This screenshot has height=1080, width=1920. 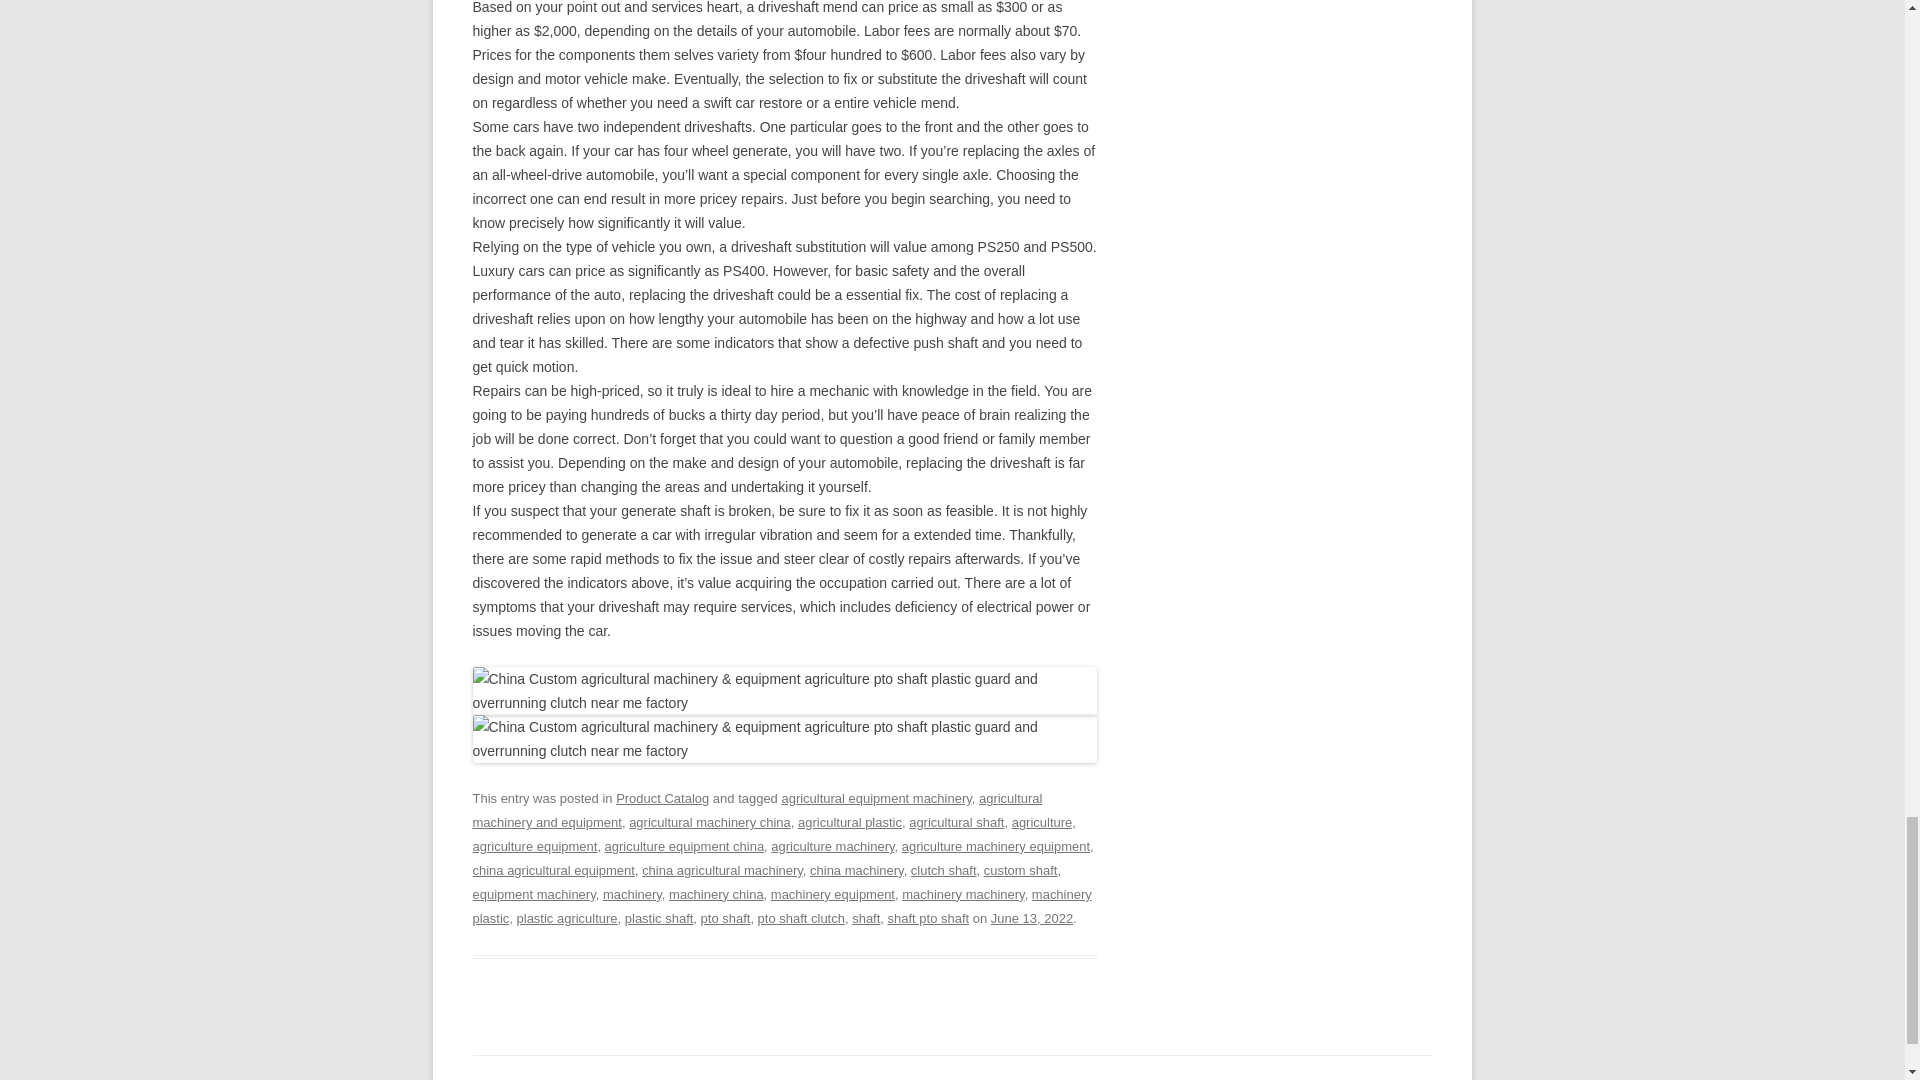 I want to click on machinery, so click(x=632, y=894).